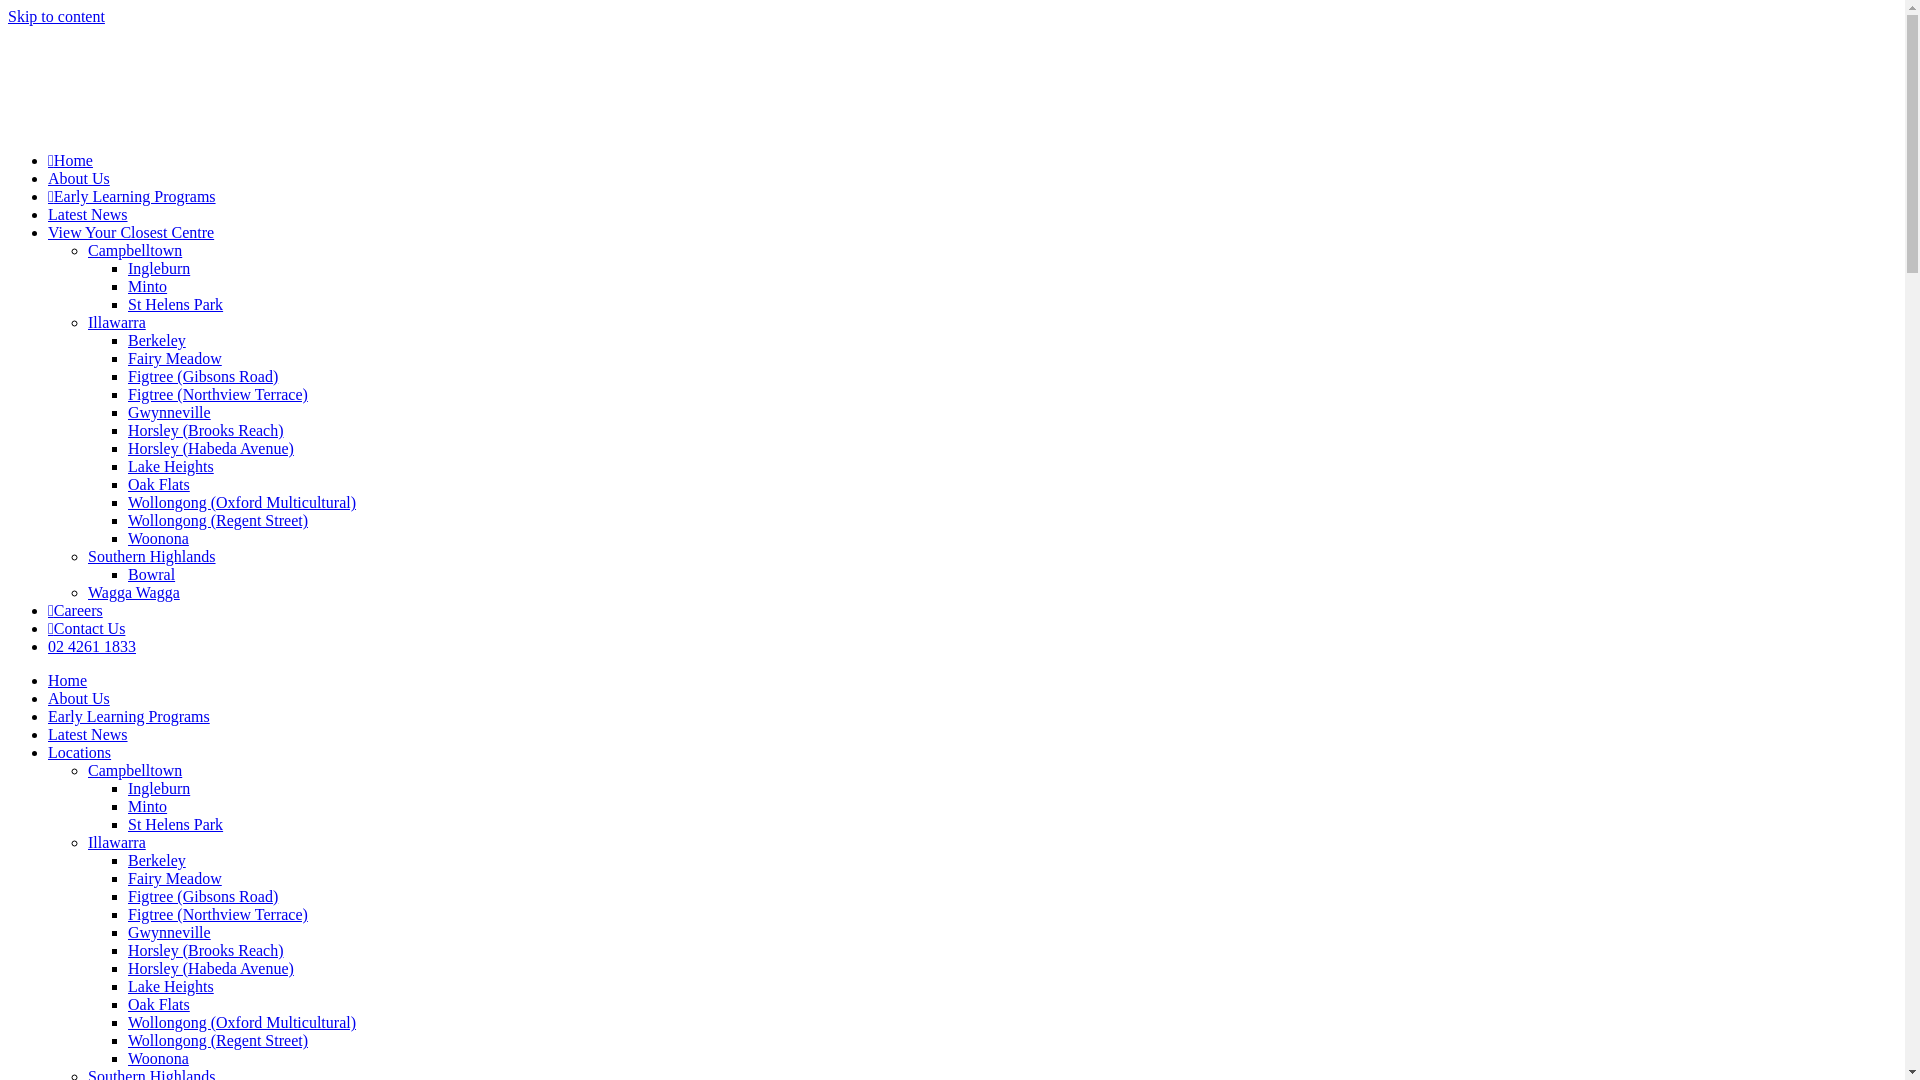 Image resolution: width=1920 pixels, height=1080 pixels. Describe the element at coordinates (152, 574) in the screenshot. I see `Bowral` at that location.